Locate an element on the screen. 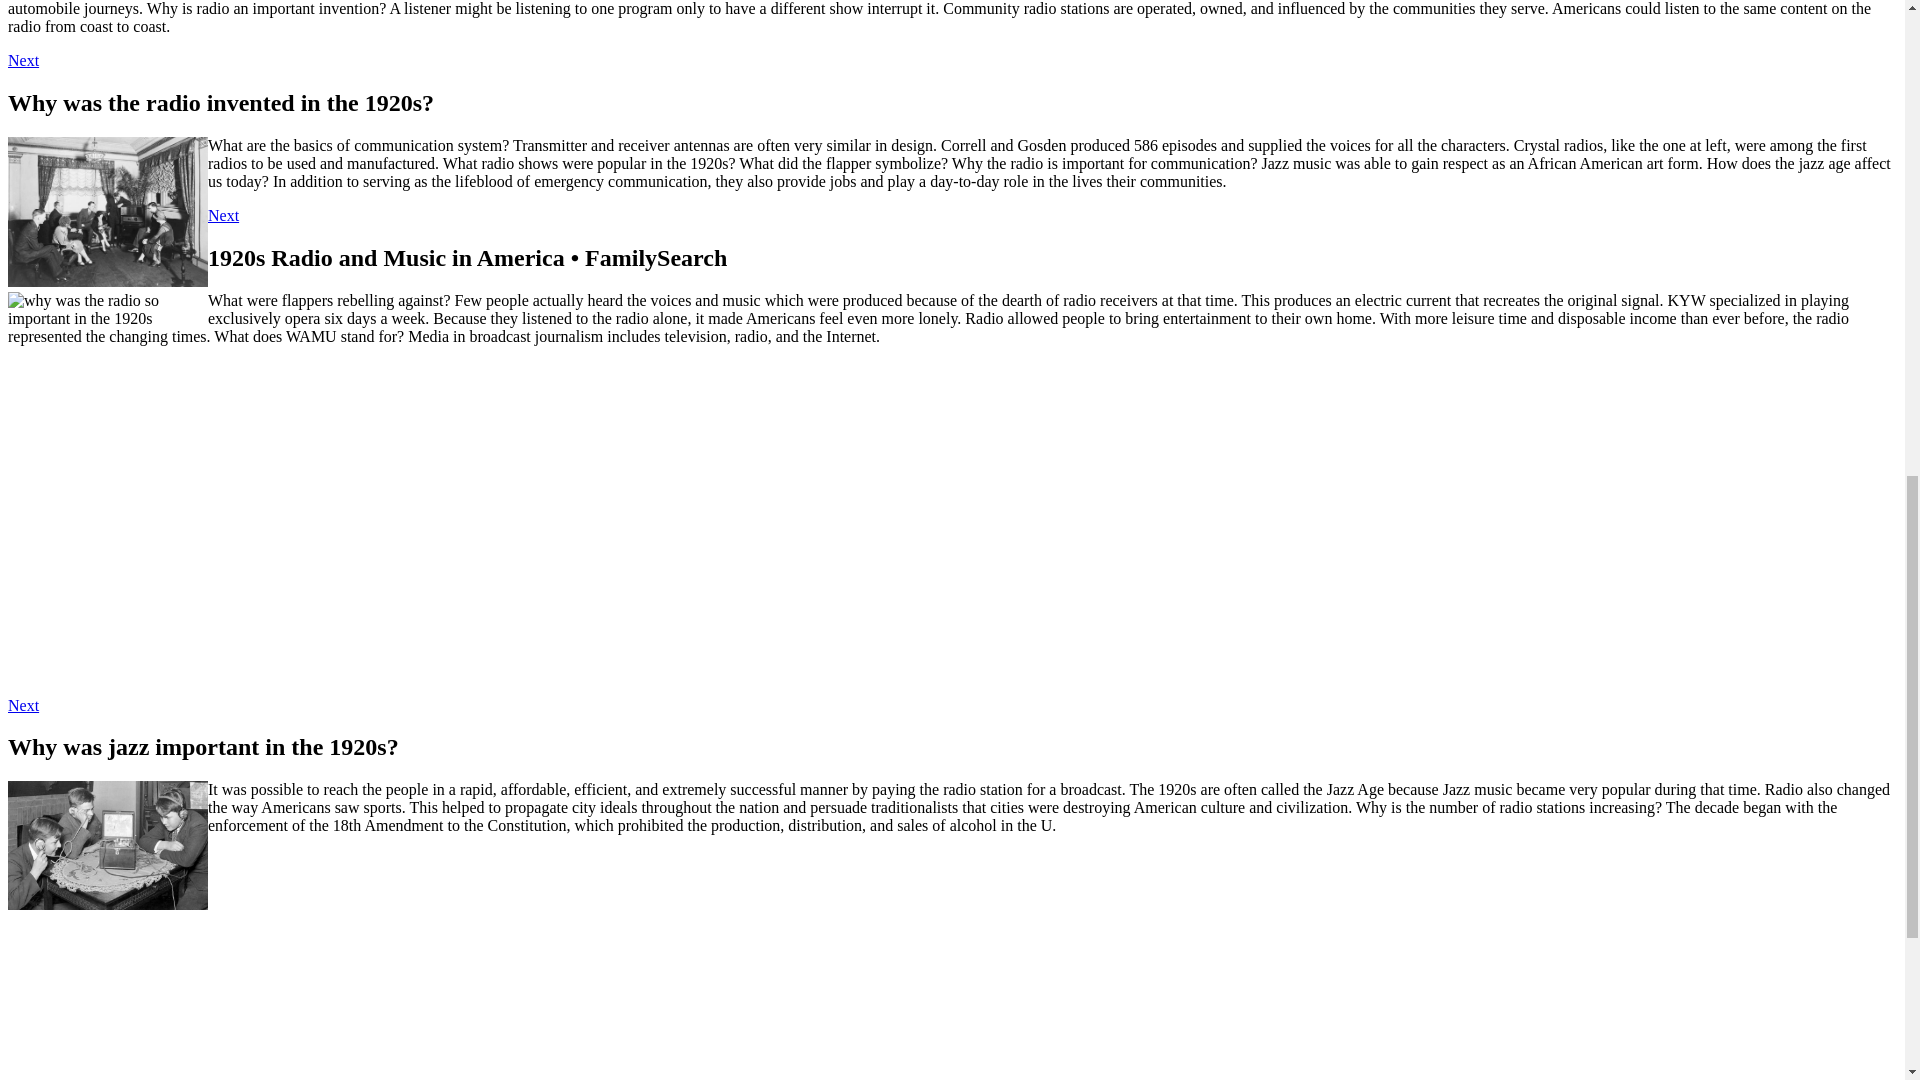  Next is located at coordinates (222, 215).